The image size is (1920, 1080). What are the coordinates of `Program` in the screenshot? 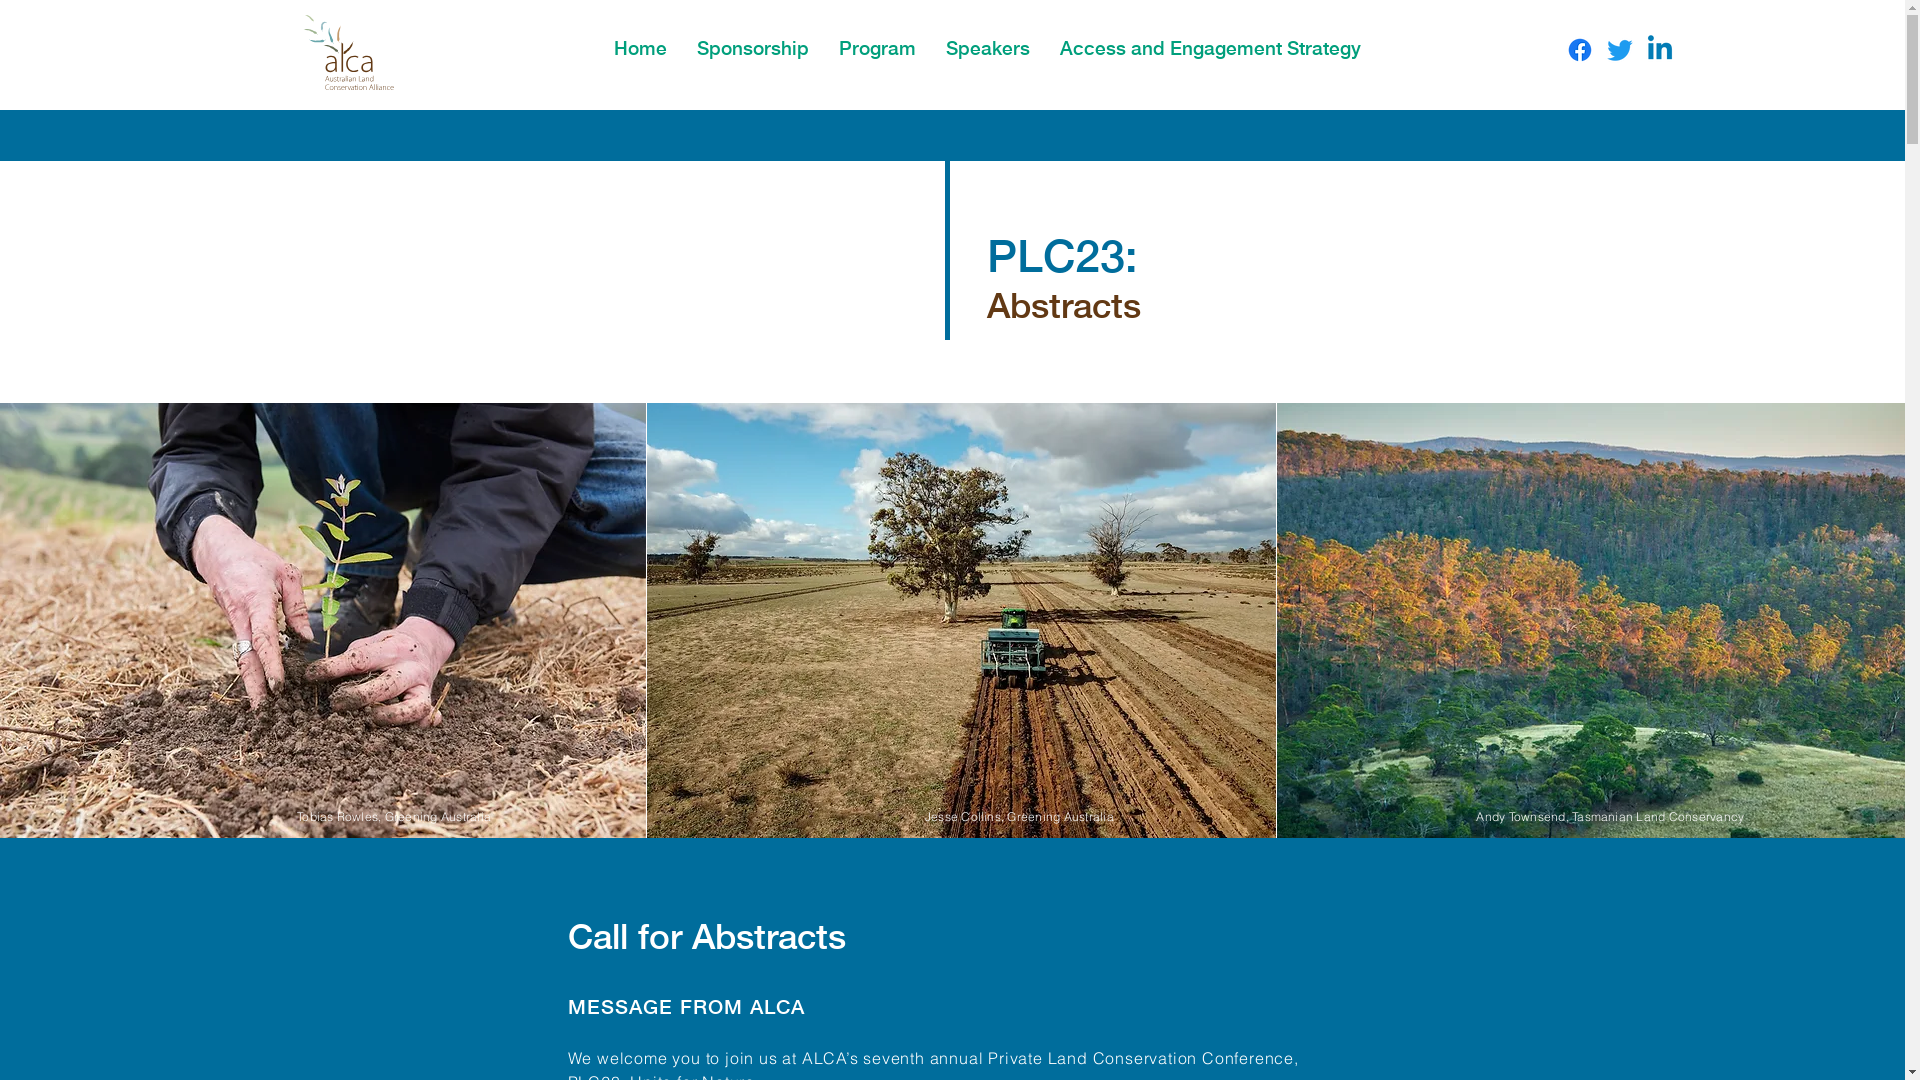 It's located at (878, 45).